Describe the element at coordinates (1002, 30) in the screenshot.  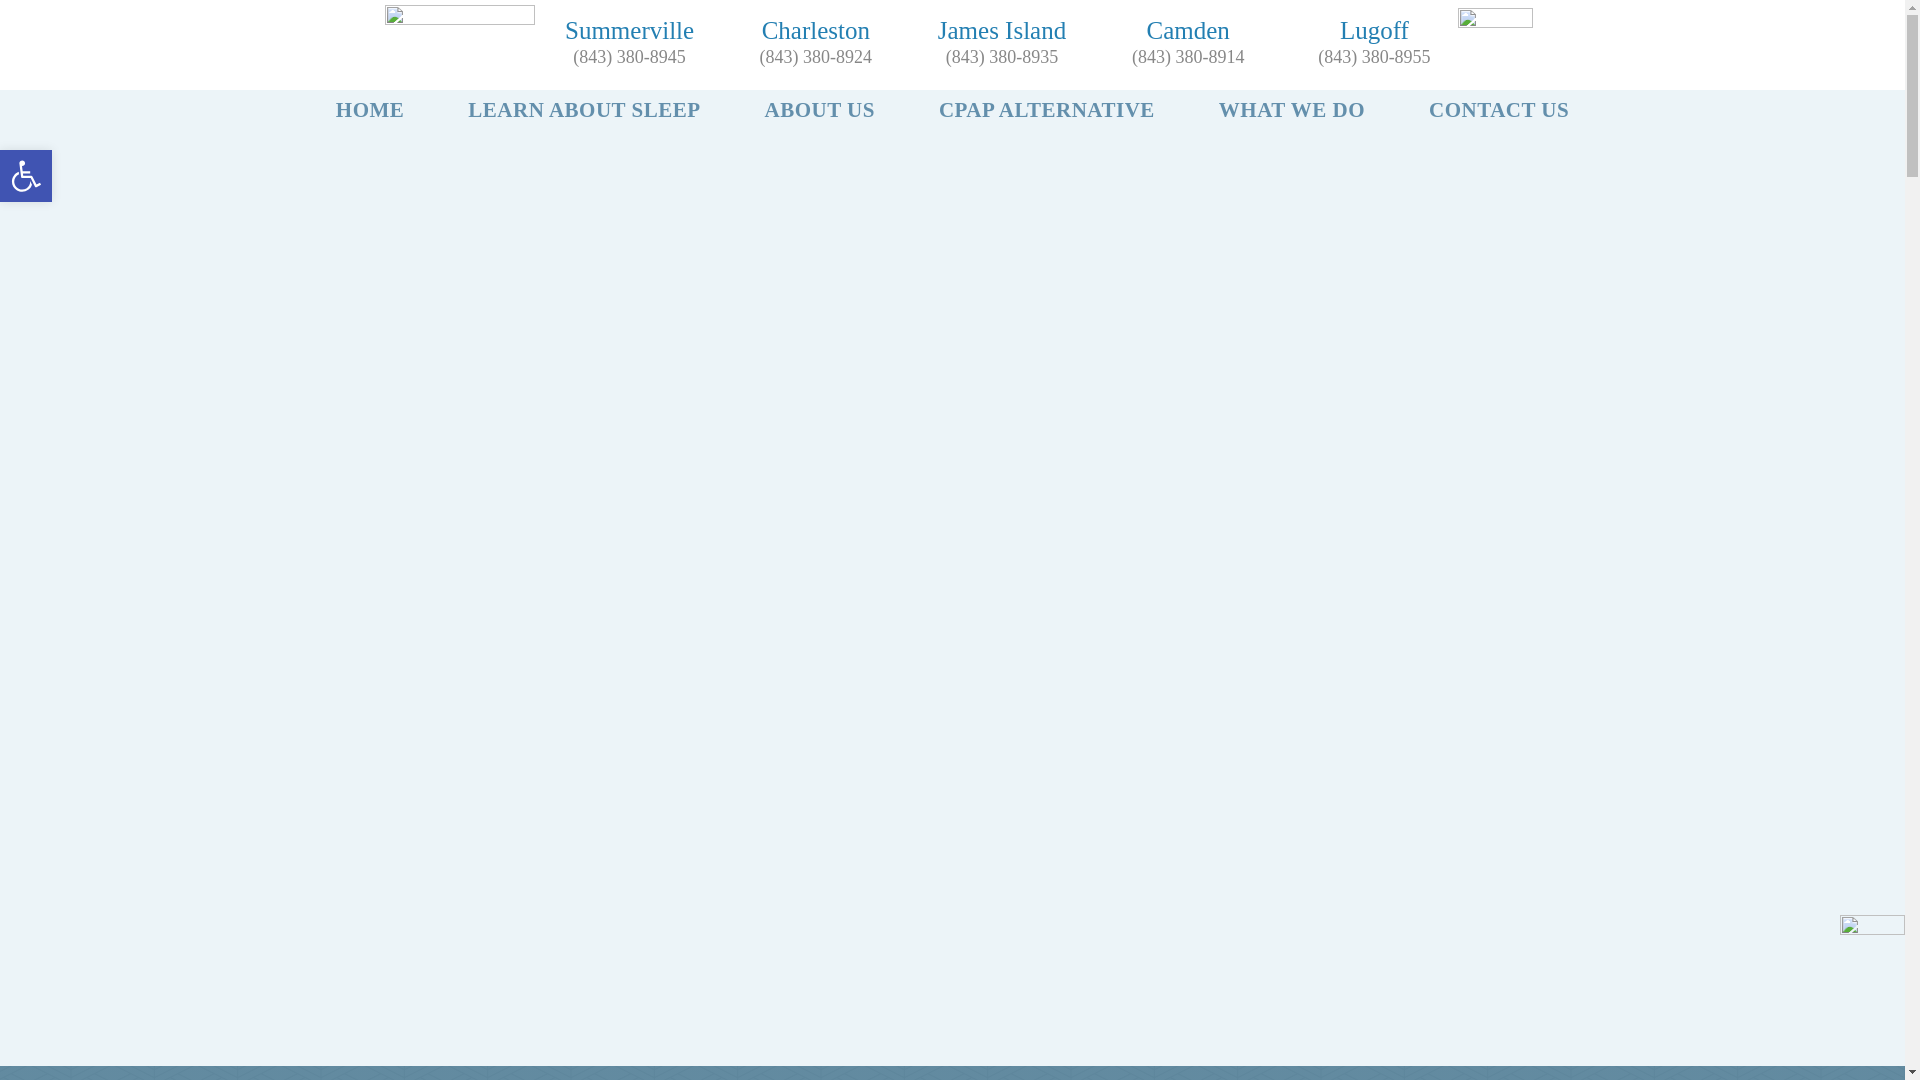
I see `James Island` at that location.